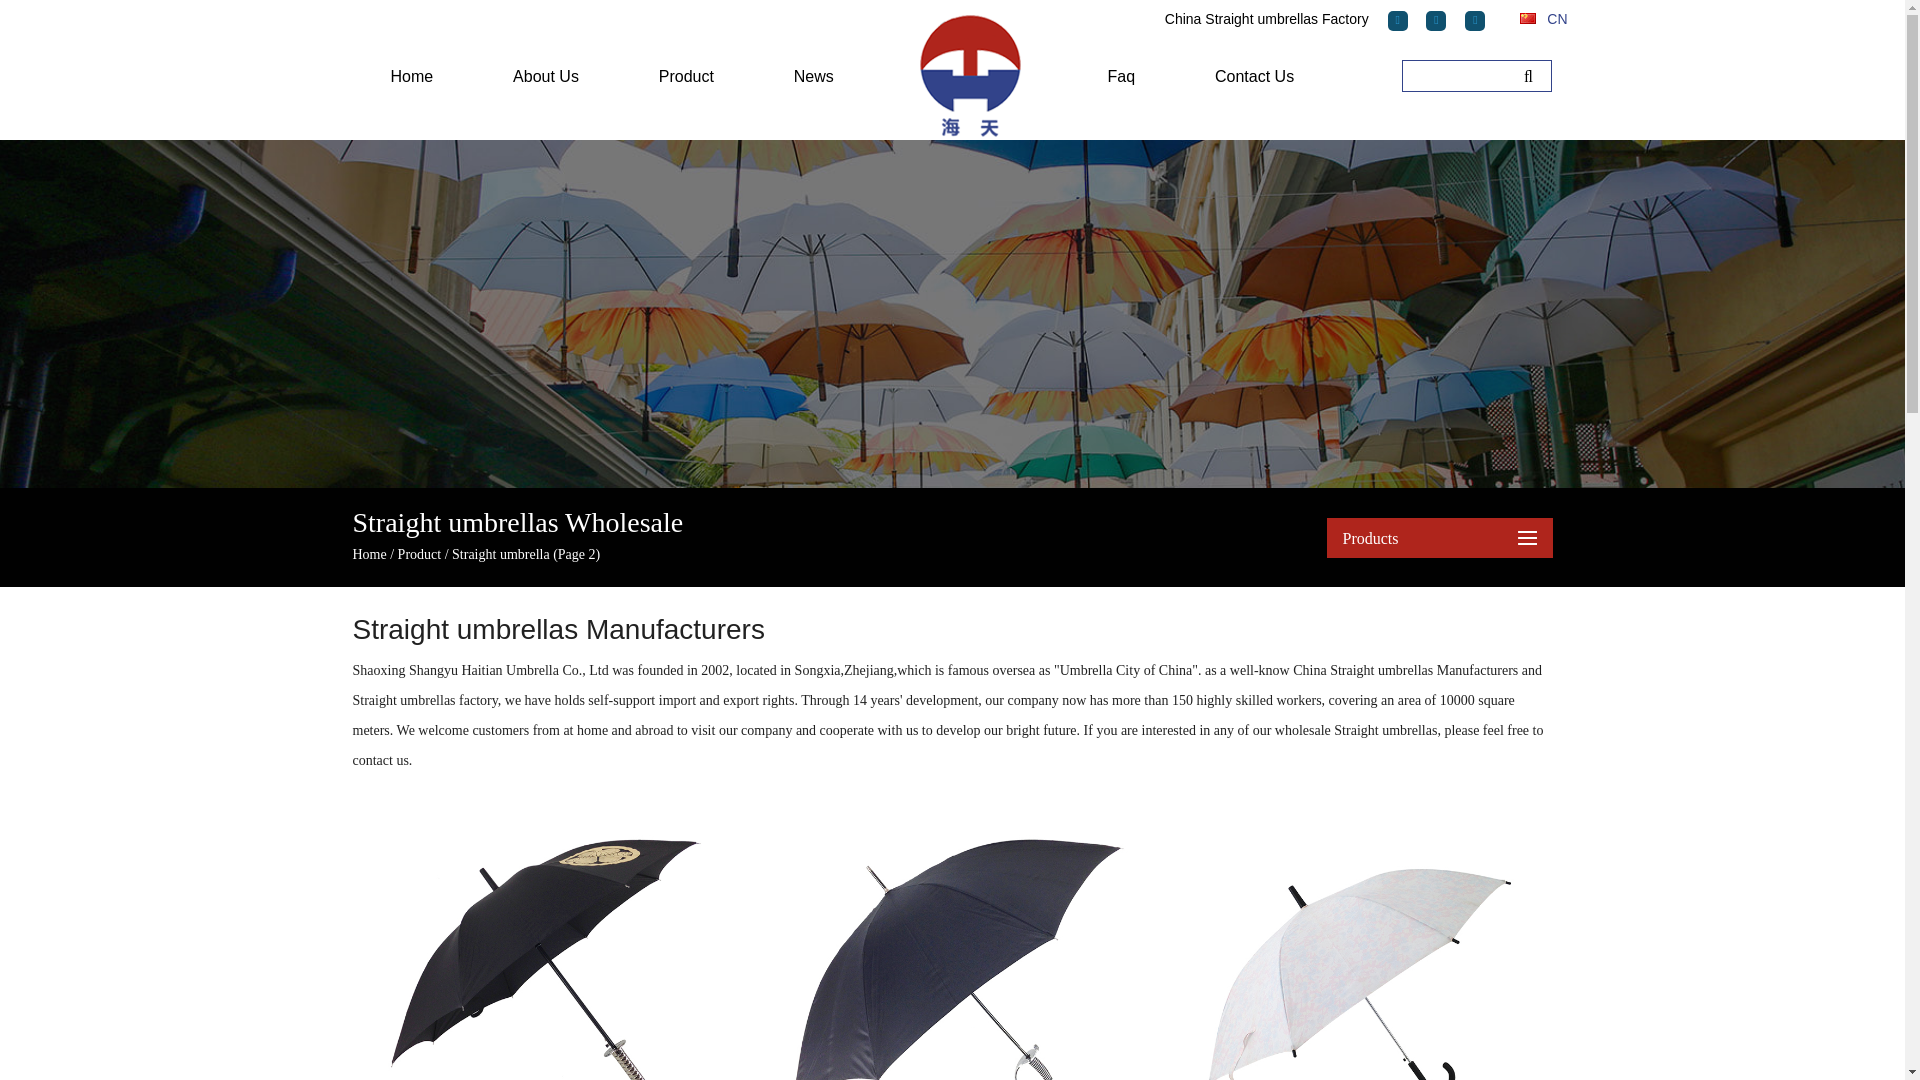 The height and width of the screenshot is (1080, 1920). What do you see at coordinates (1543, 18) in the screenshot?
I see `CN` at bounding box center [1543, 18].